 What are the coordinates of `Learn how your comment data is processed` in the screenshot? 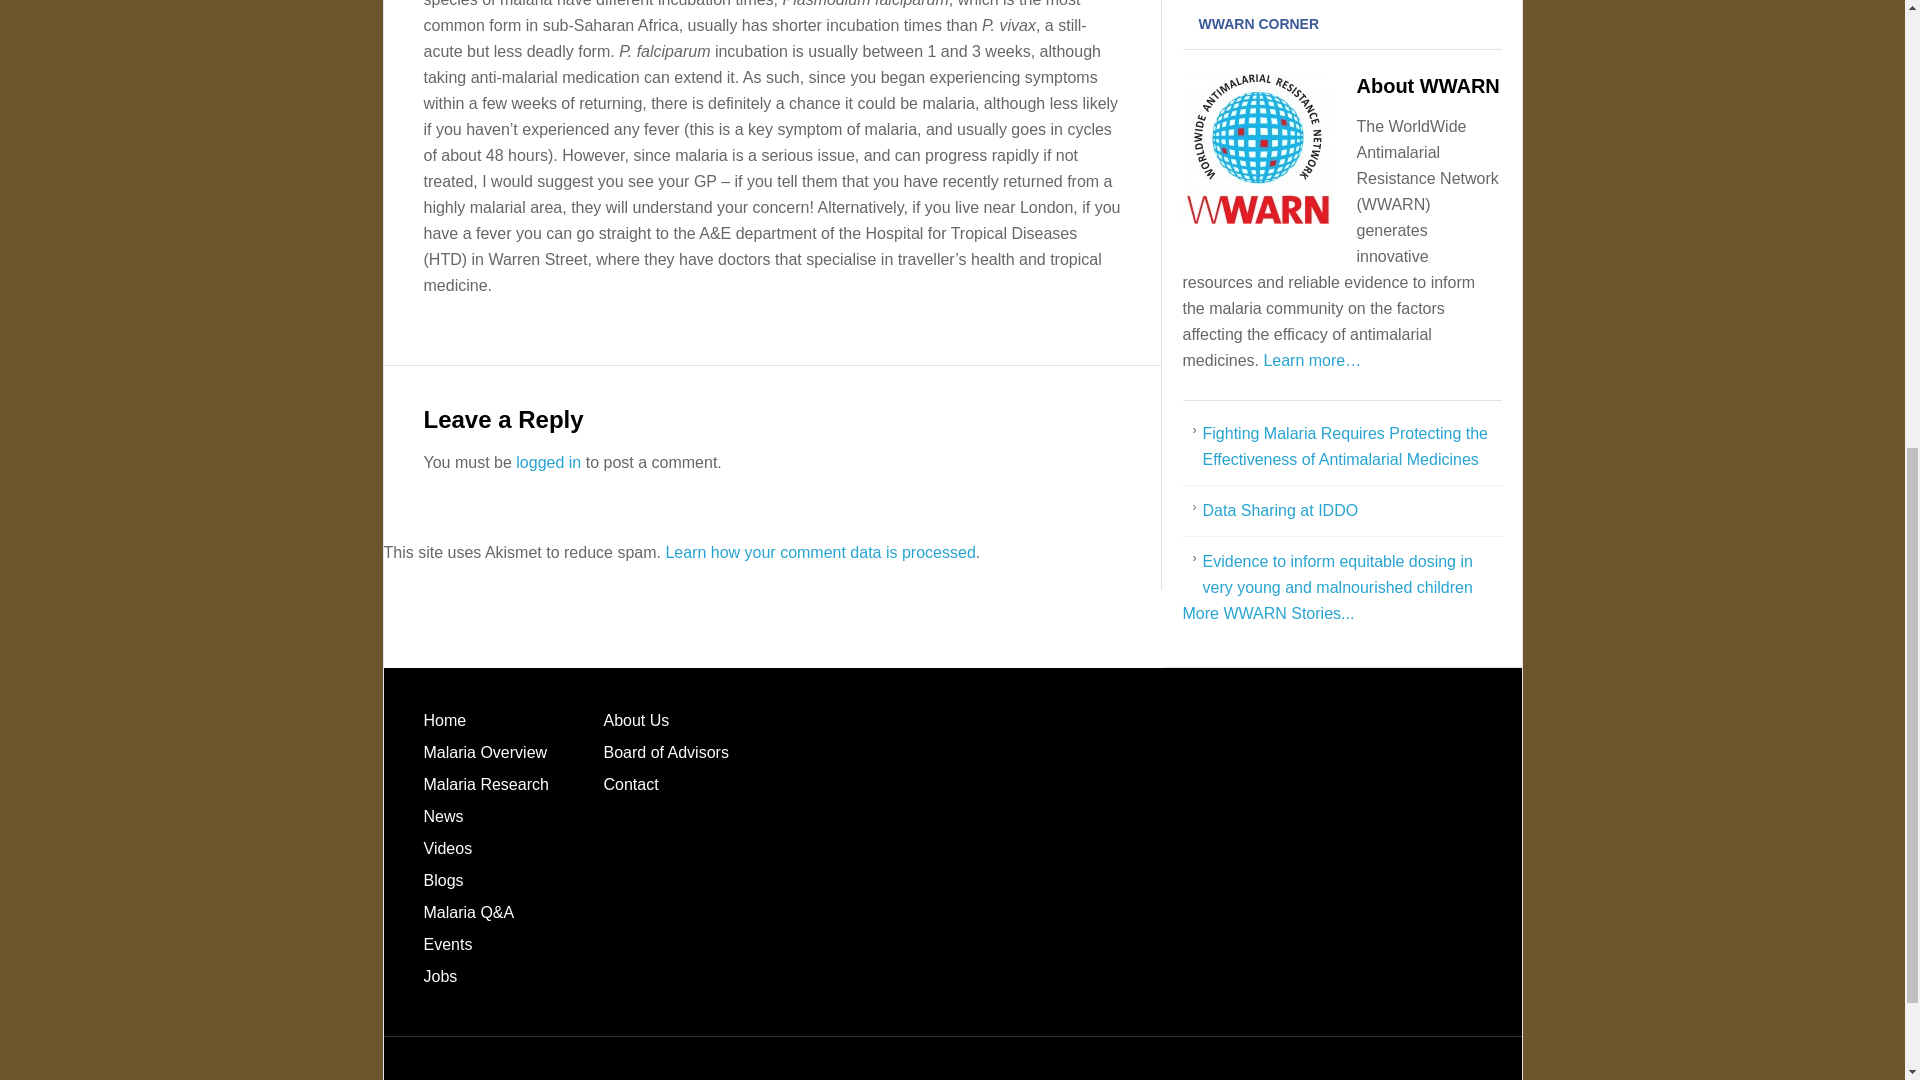 It's located at (820, 552).